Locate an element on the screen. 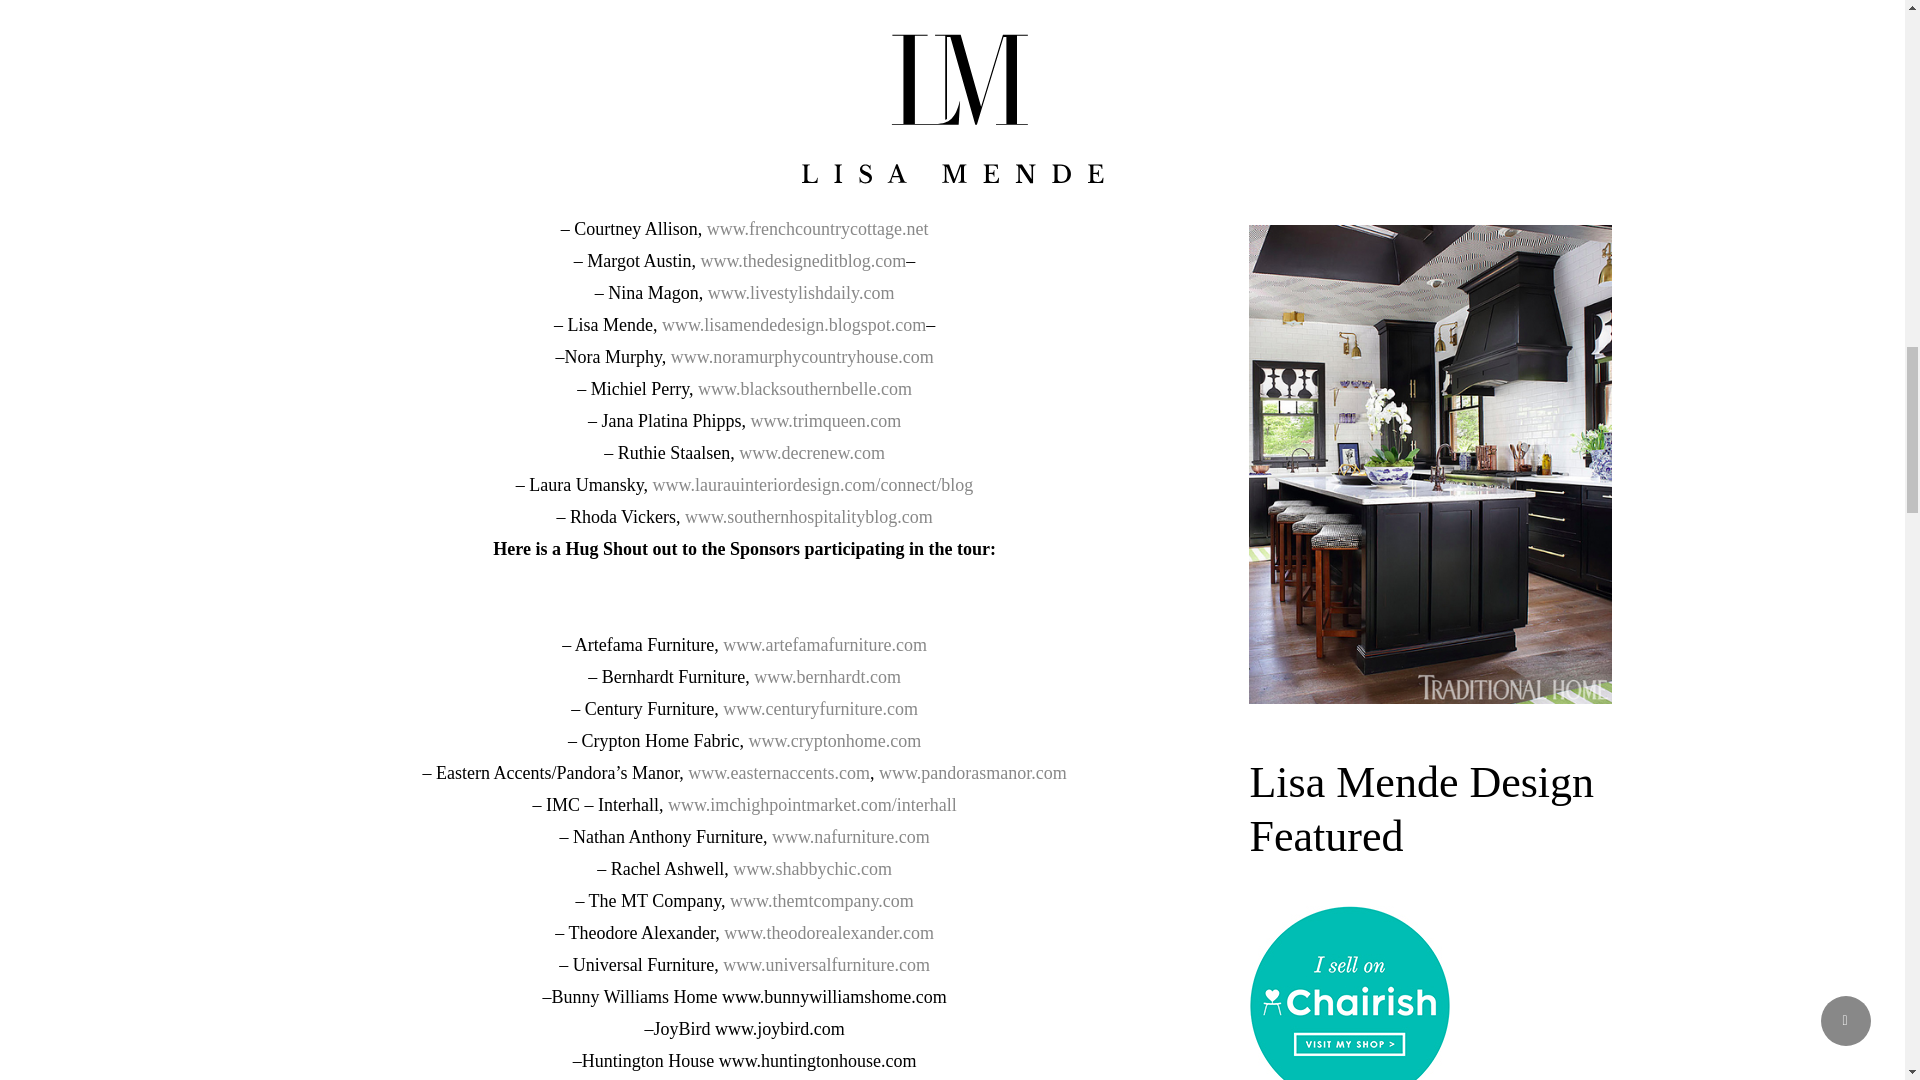 The width and height of the screenshot is (1920, 1080). www.shabbychic.com is located at coordinates (812, 868).